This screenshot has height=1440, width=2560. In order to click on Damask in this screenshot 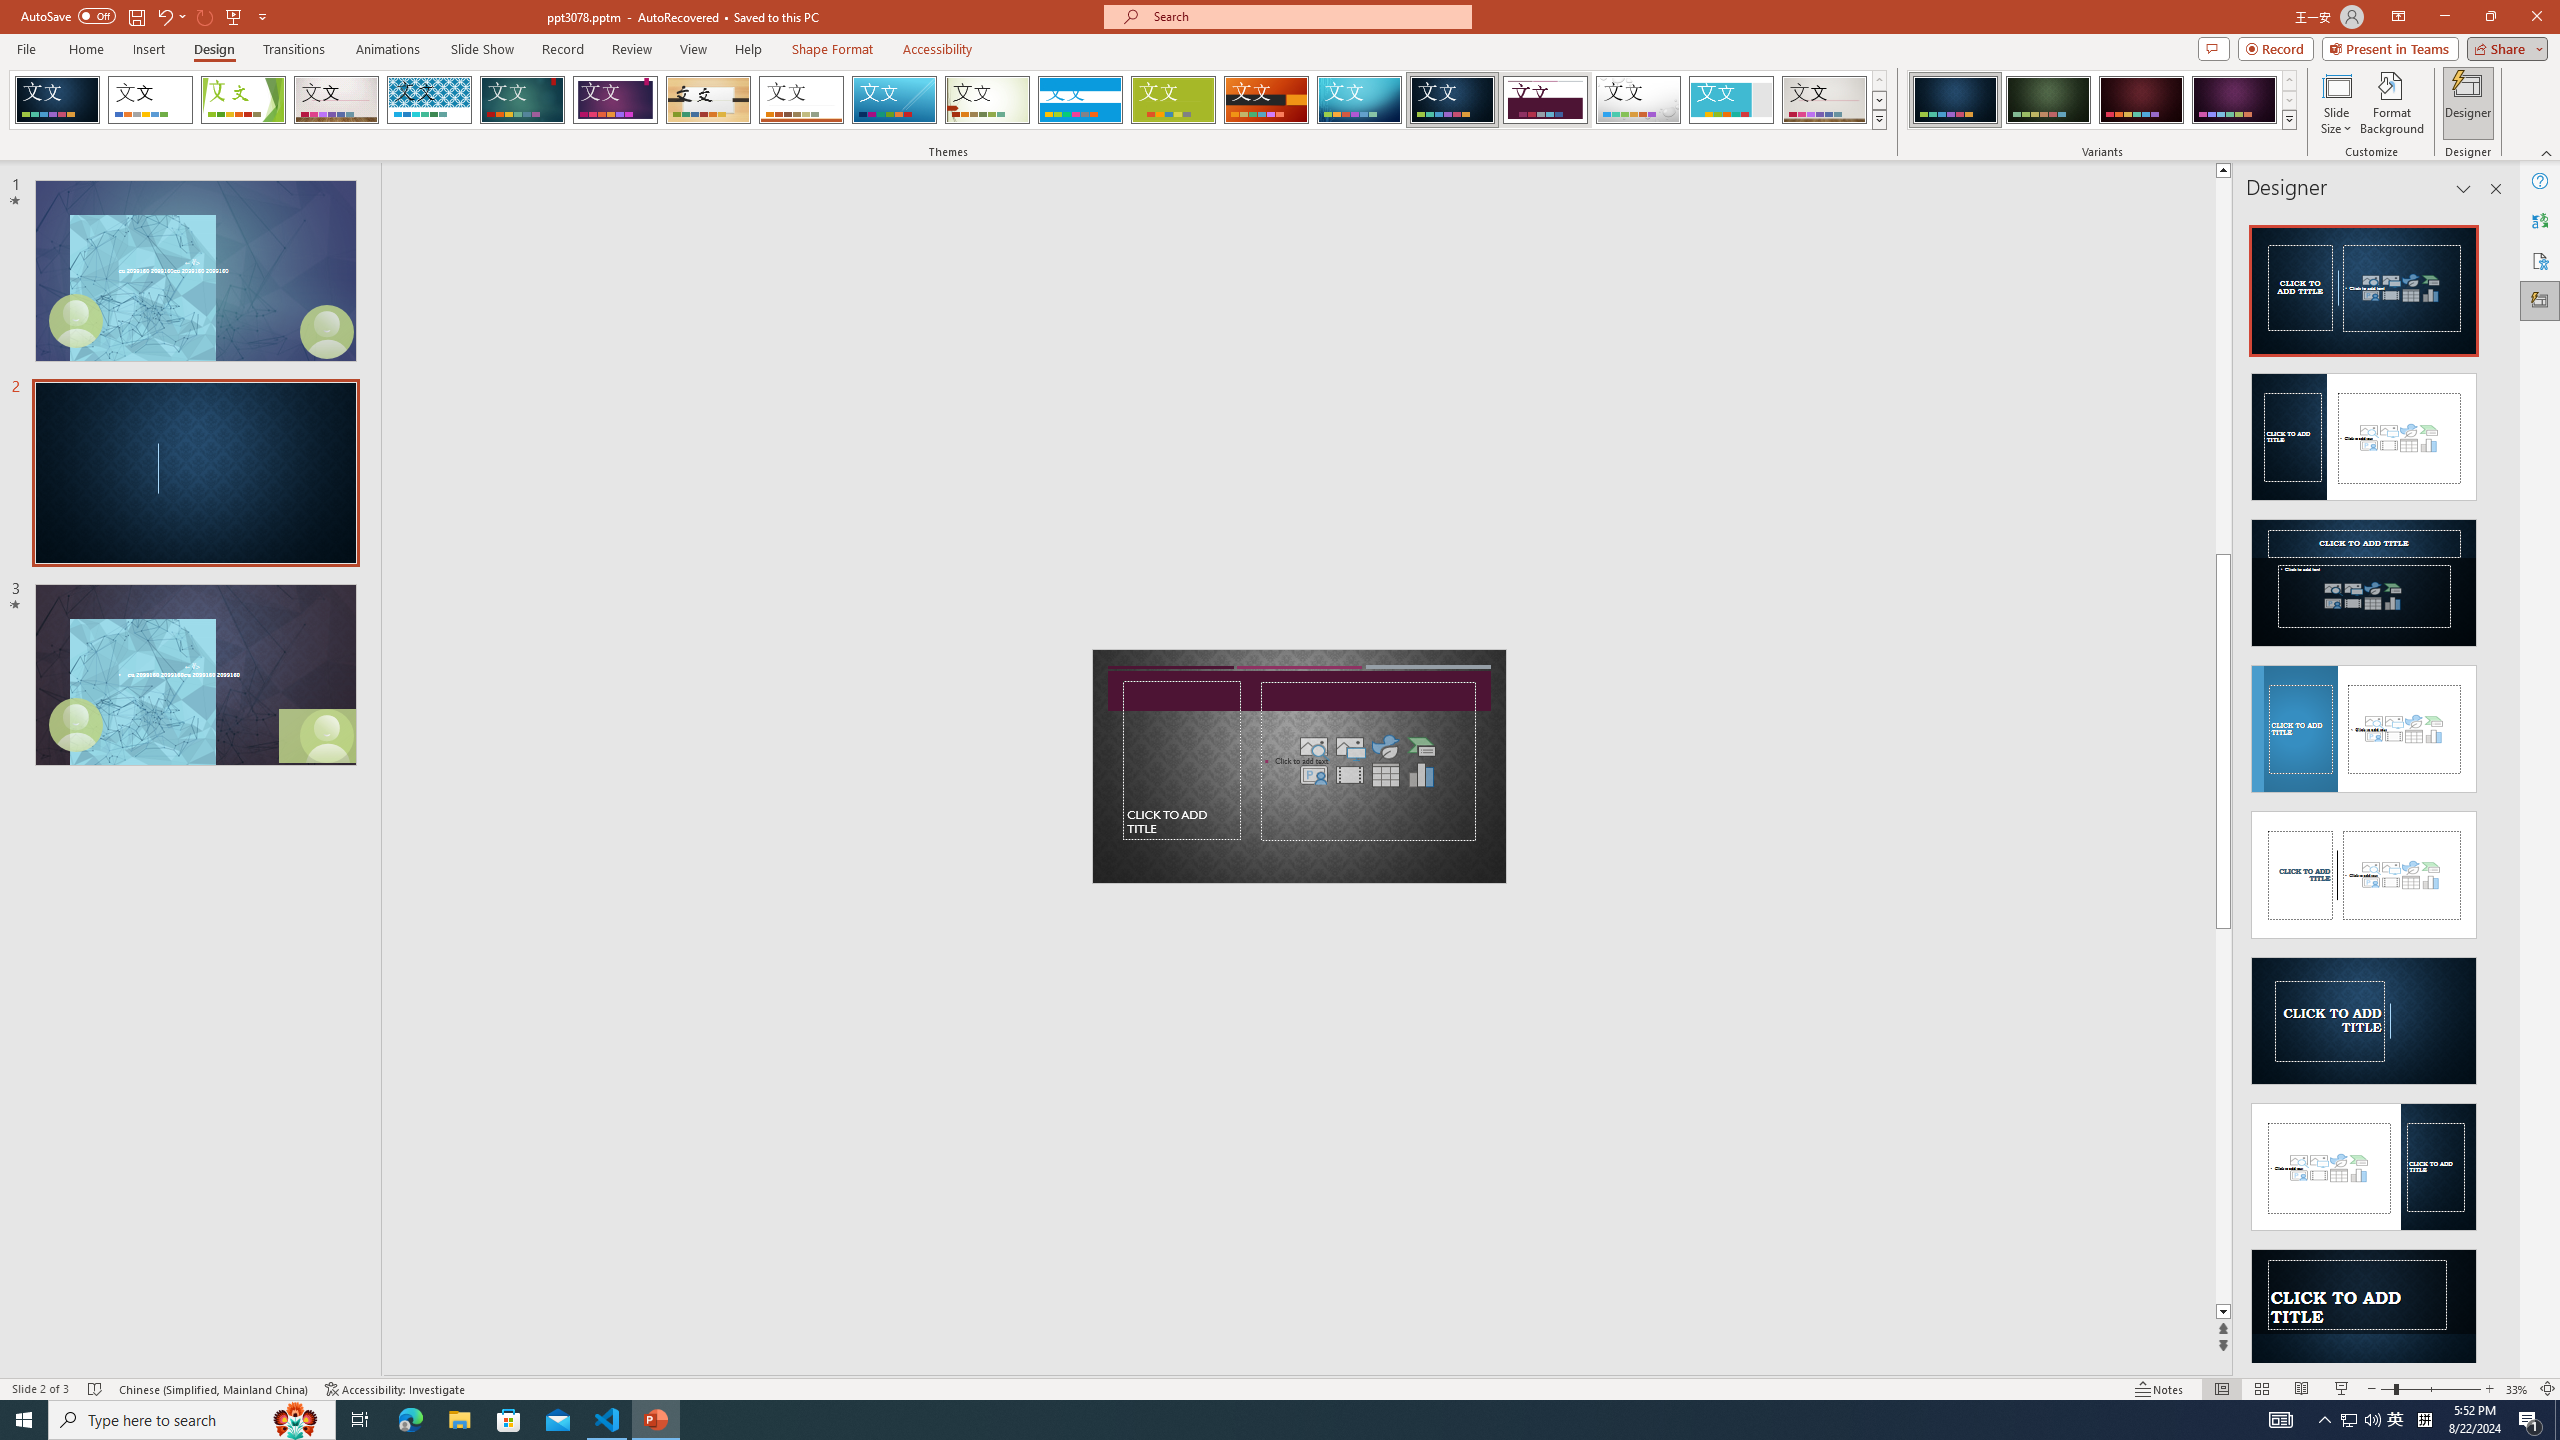, I will do `click(1452, 100)`.